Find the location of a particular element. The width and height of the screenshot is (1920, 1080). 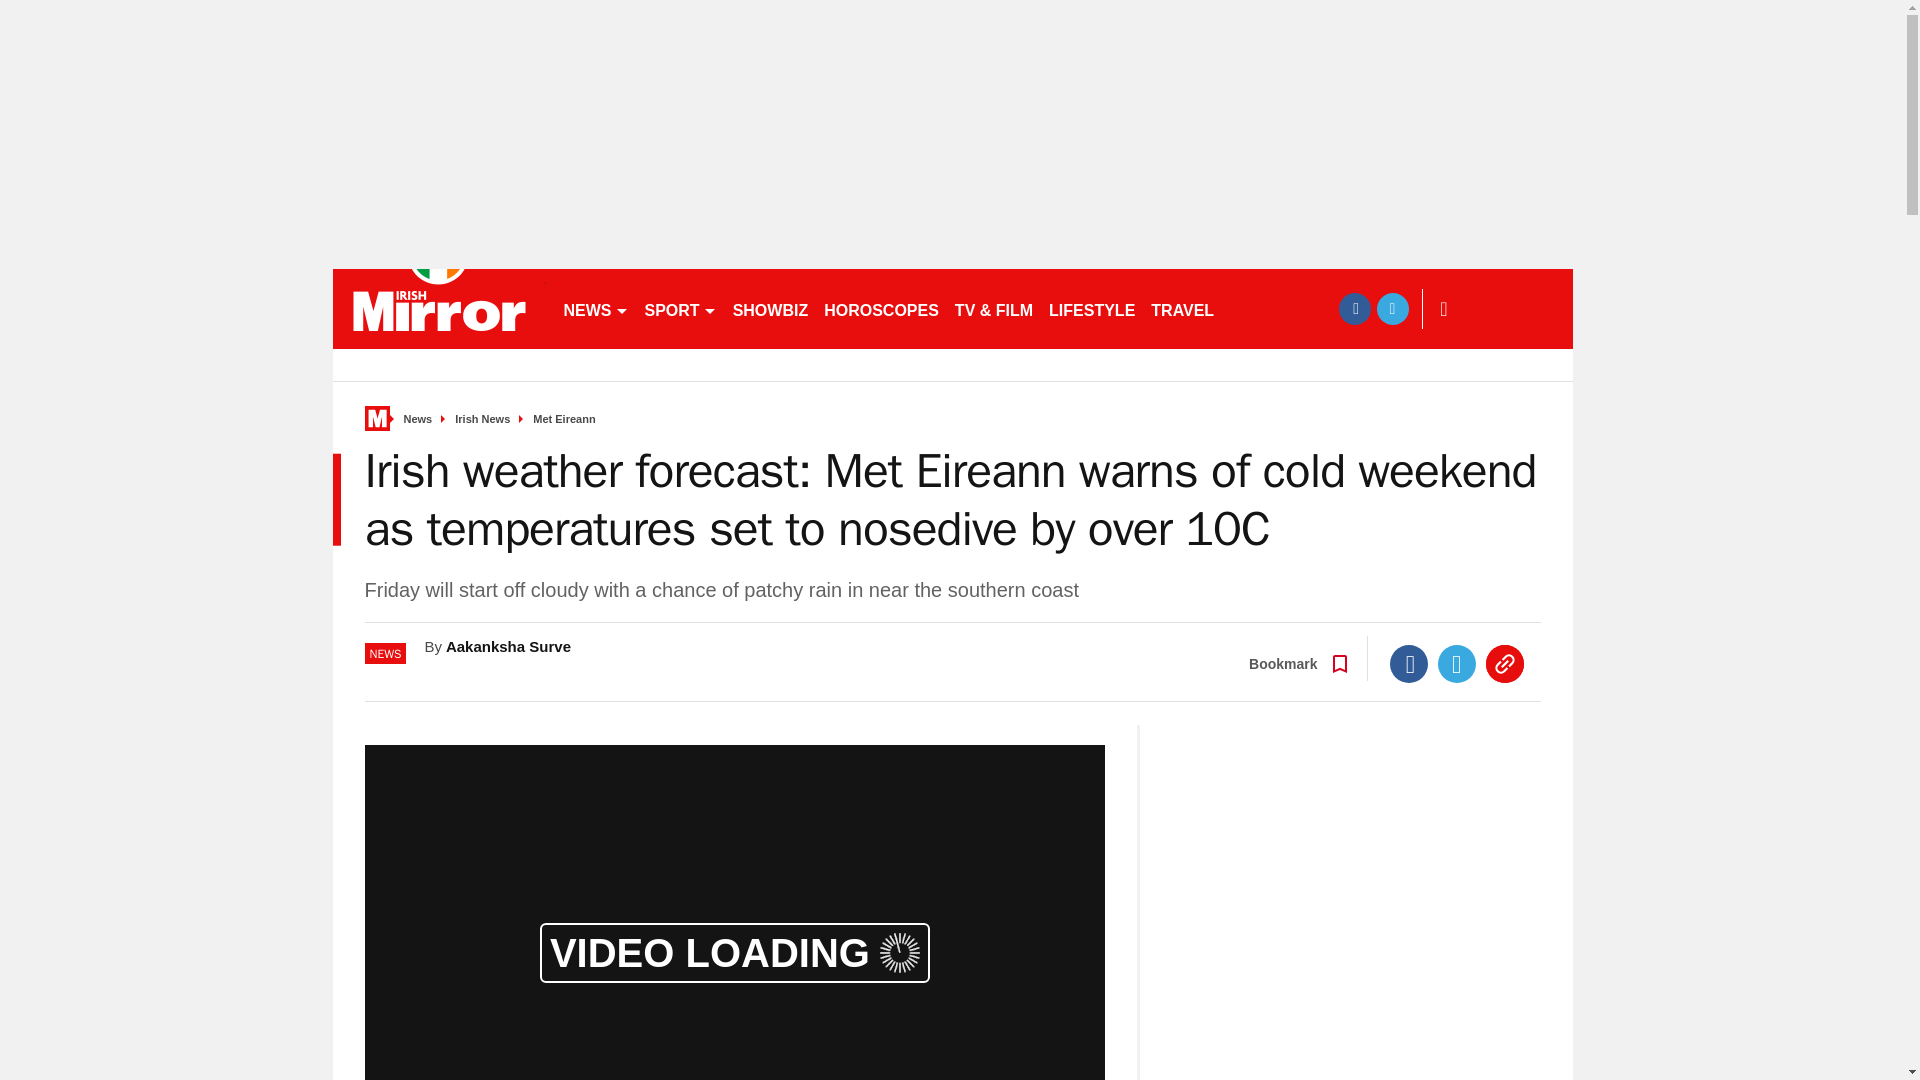

NEWS is located at coordinates (596, 308).